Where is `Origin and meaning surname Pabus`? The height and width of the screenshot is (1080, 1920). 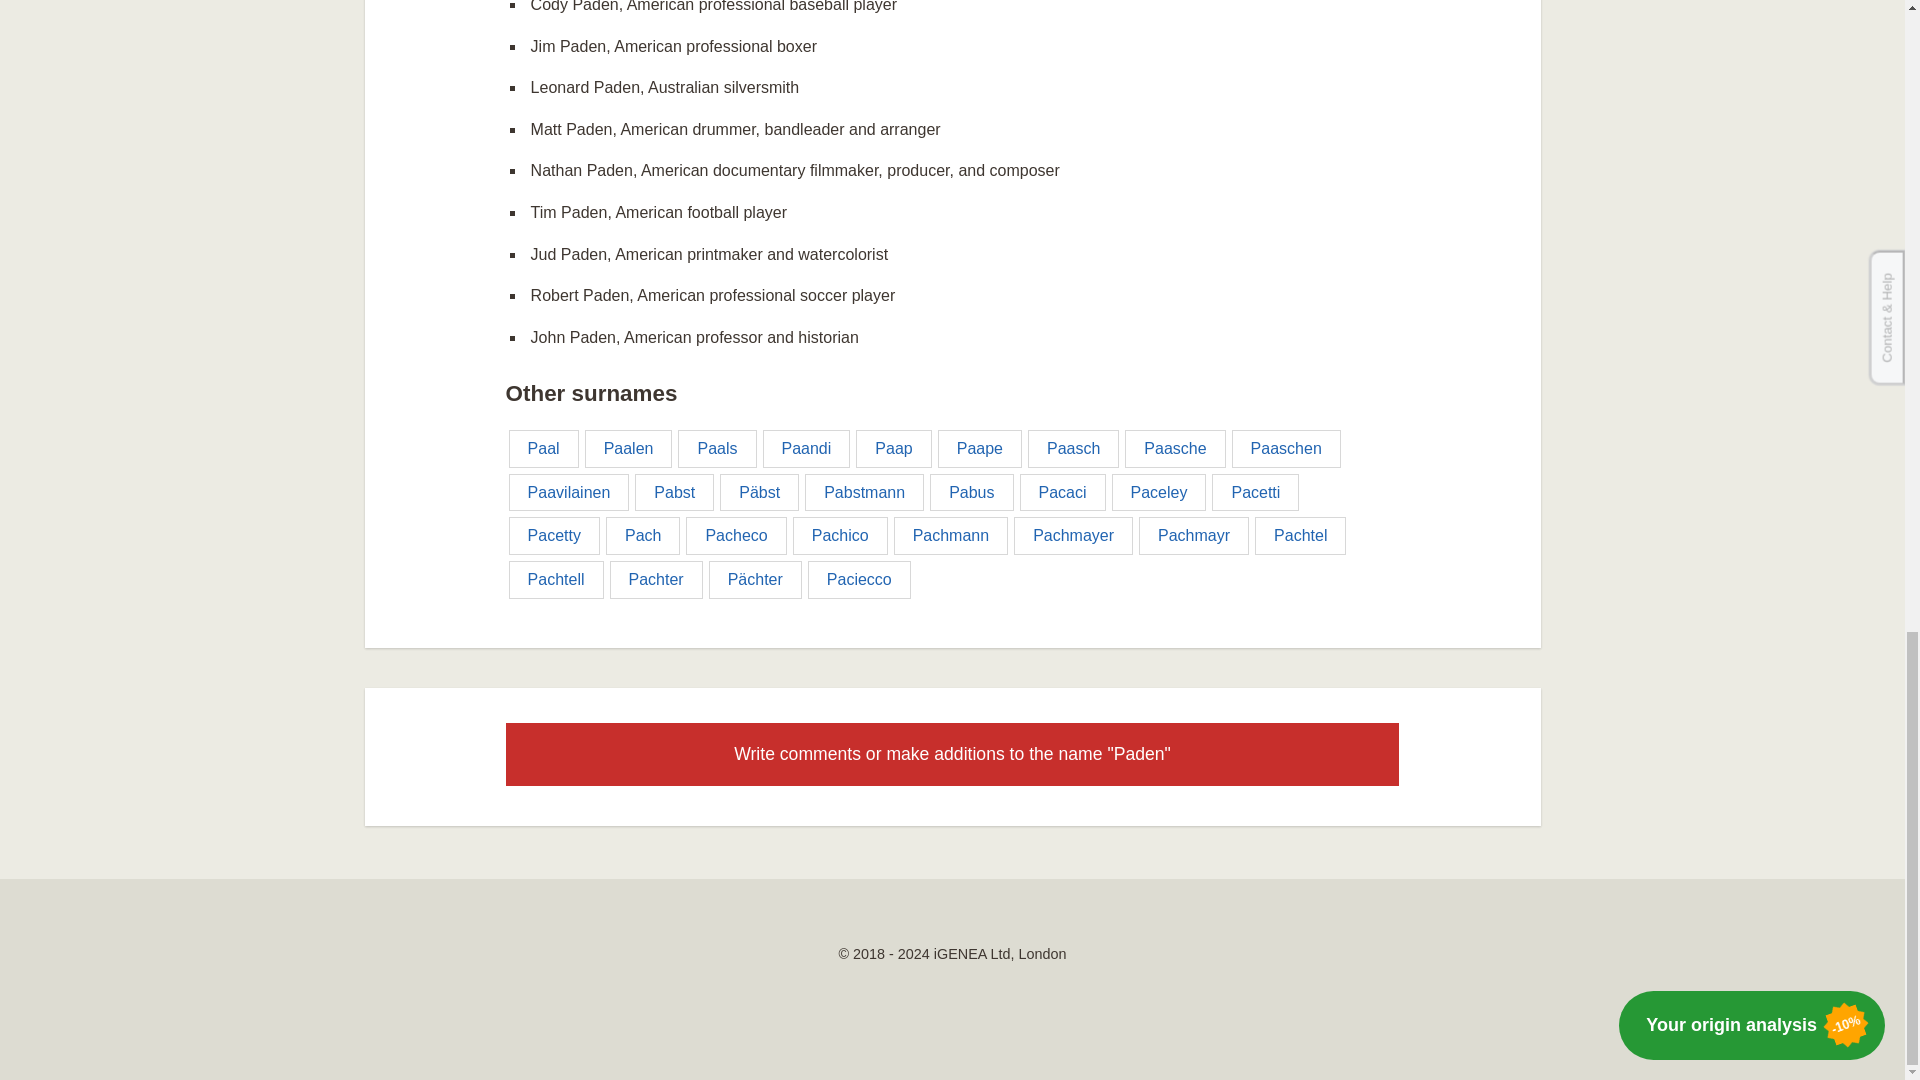
Origin and meaning surname Pabus is located at coordinates (971, 492).